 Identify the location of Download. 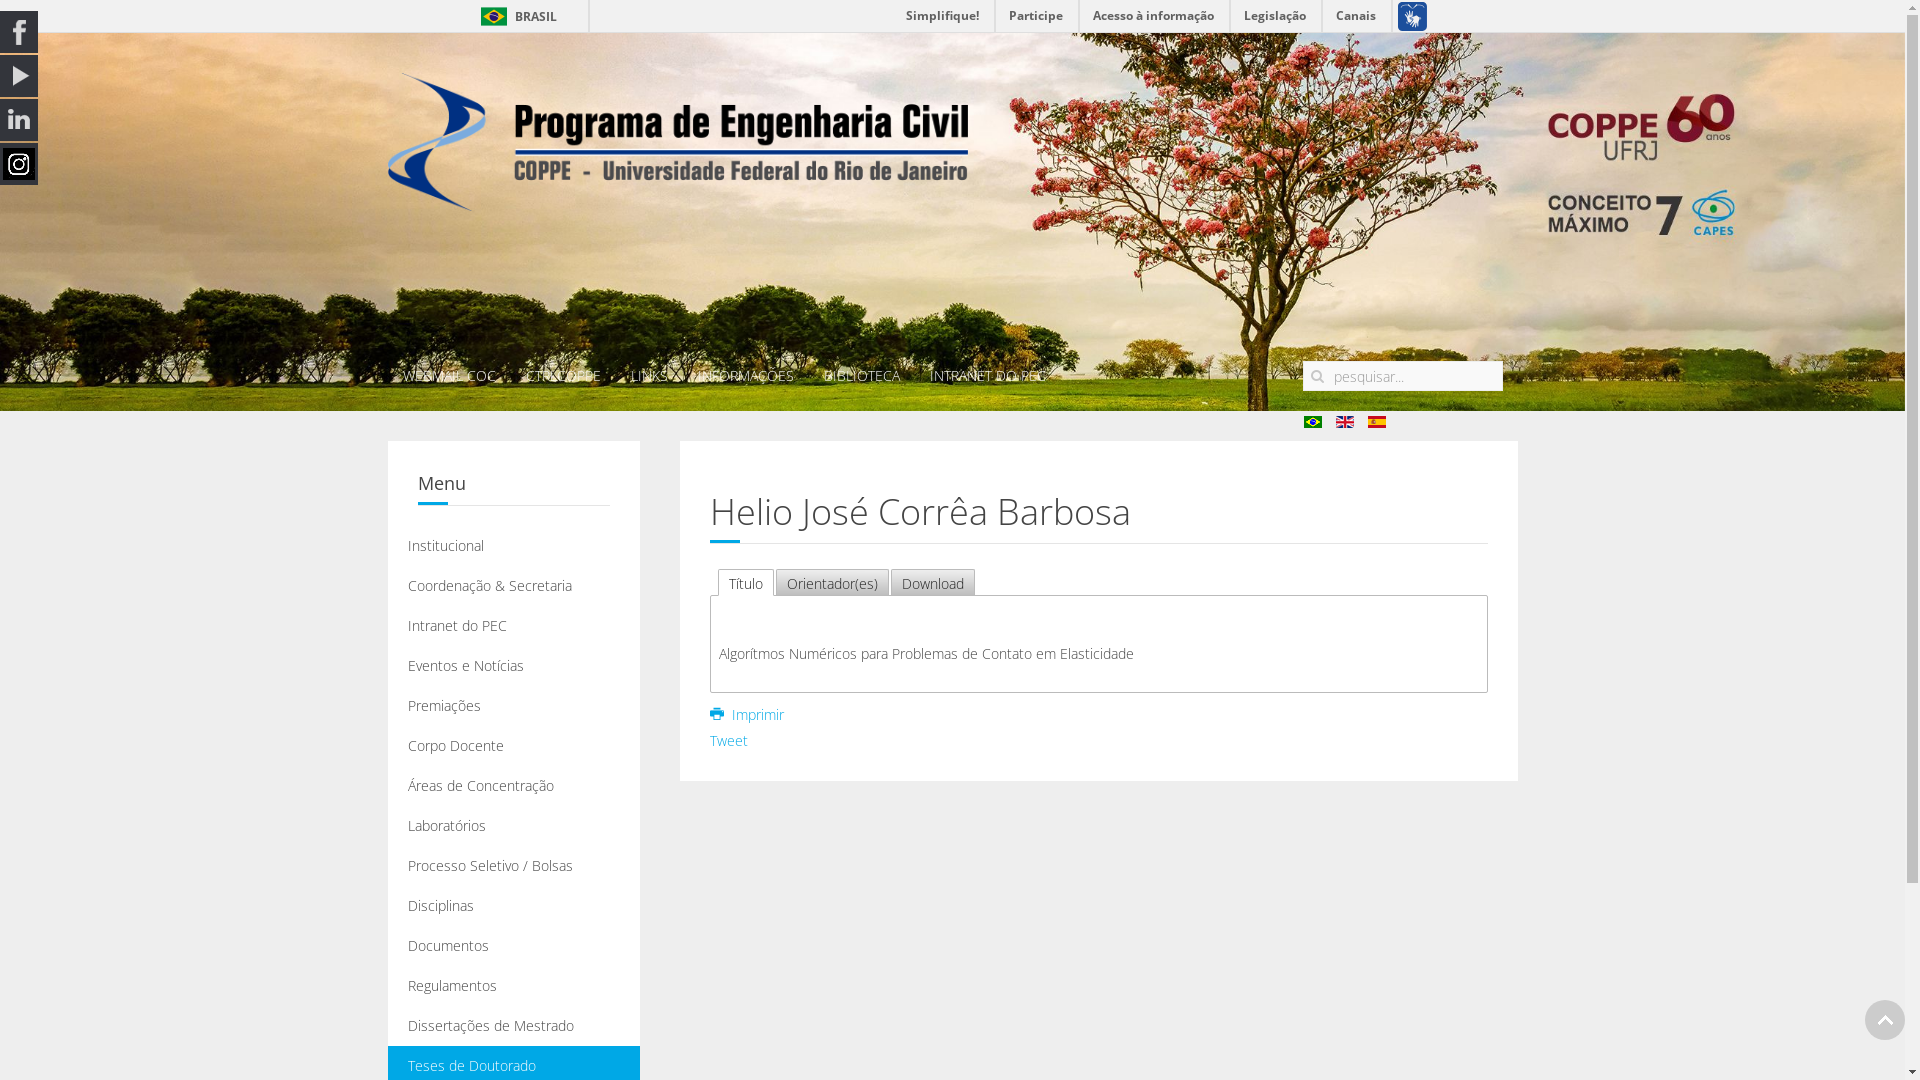
(933, 582).